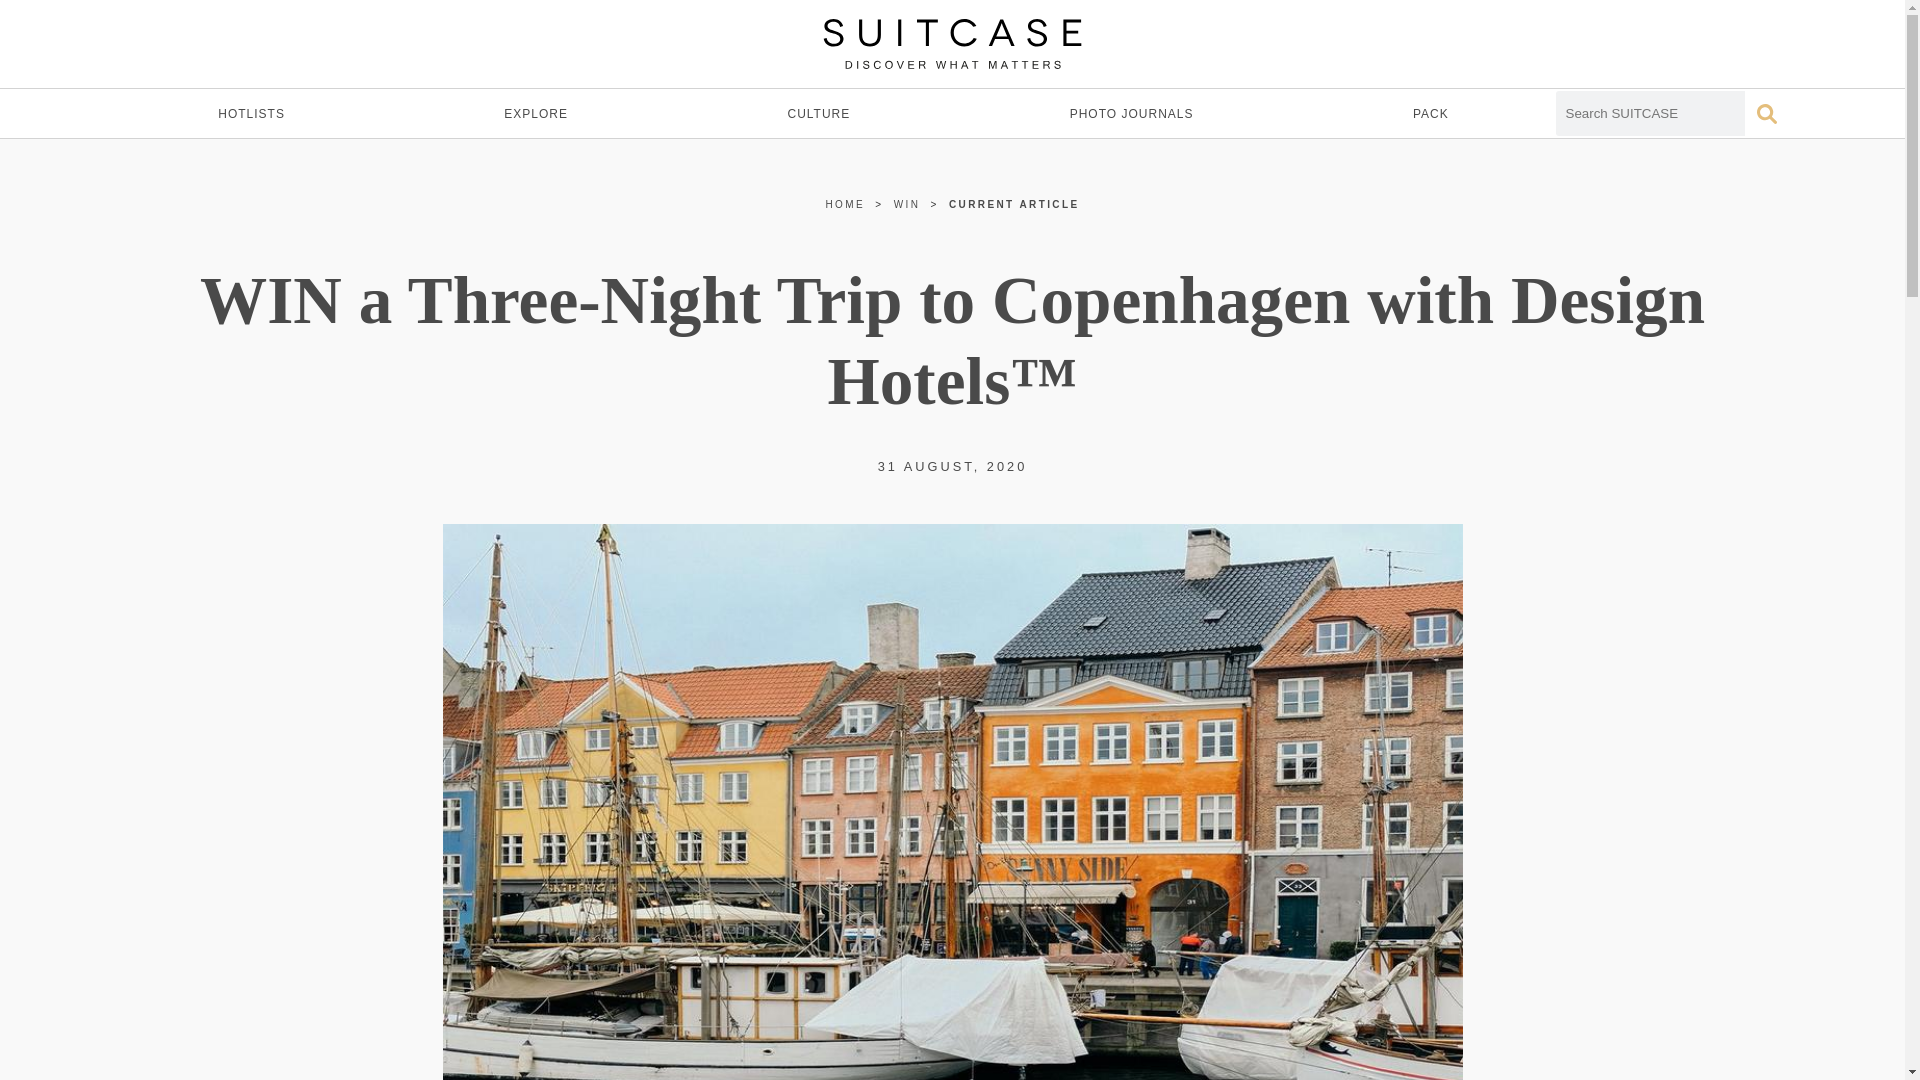  Describe the element at coordinates (845, 204) in the screenshot. I see `HOME` at that location.